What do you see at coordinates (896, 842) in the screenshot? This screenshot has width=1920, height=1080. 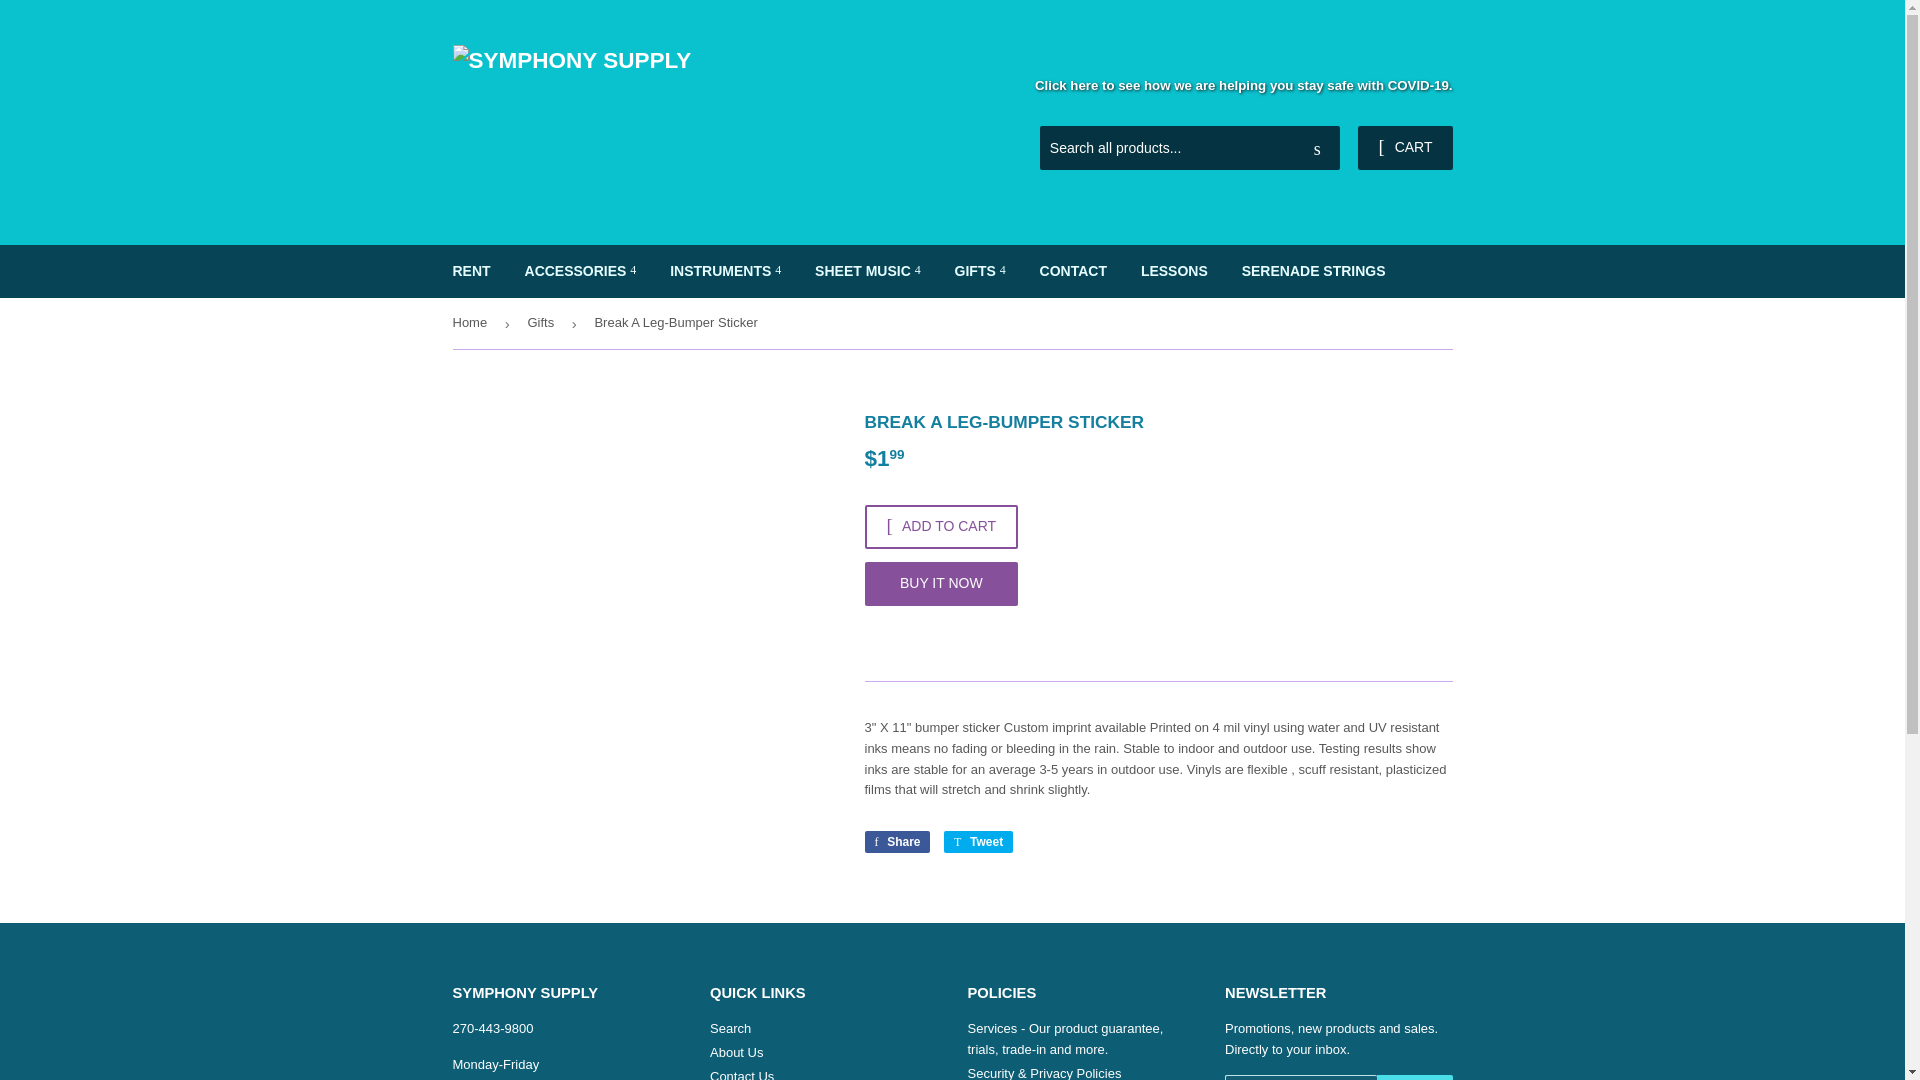 I see `Share on Facebook` at bounding box center [896, 842].